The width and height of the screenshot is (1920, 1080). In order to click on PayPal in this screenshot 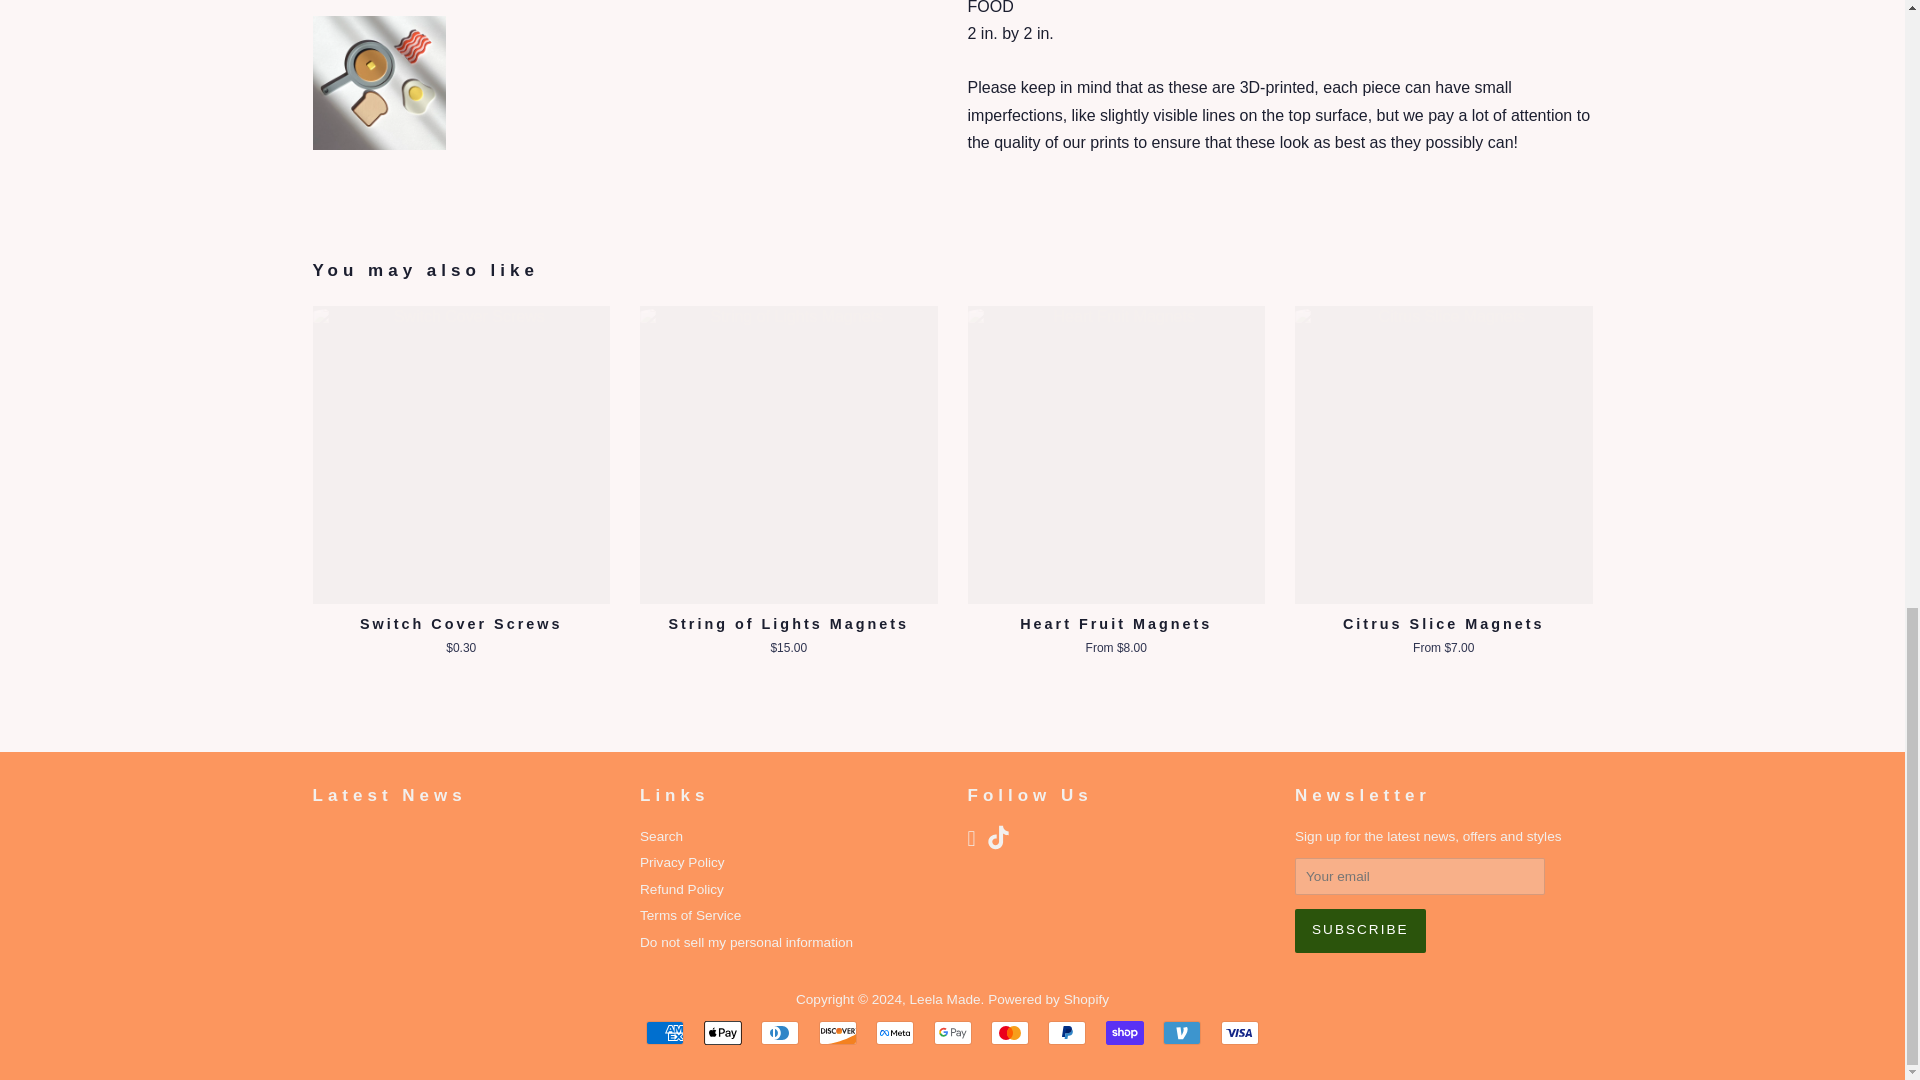, I will do `click(1067, 1032)`.